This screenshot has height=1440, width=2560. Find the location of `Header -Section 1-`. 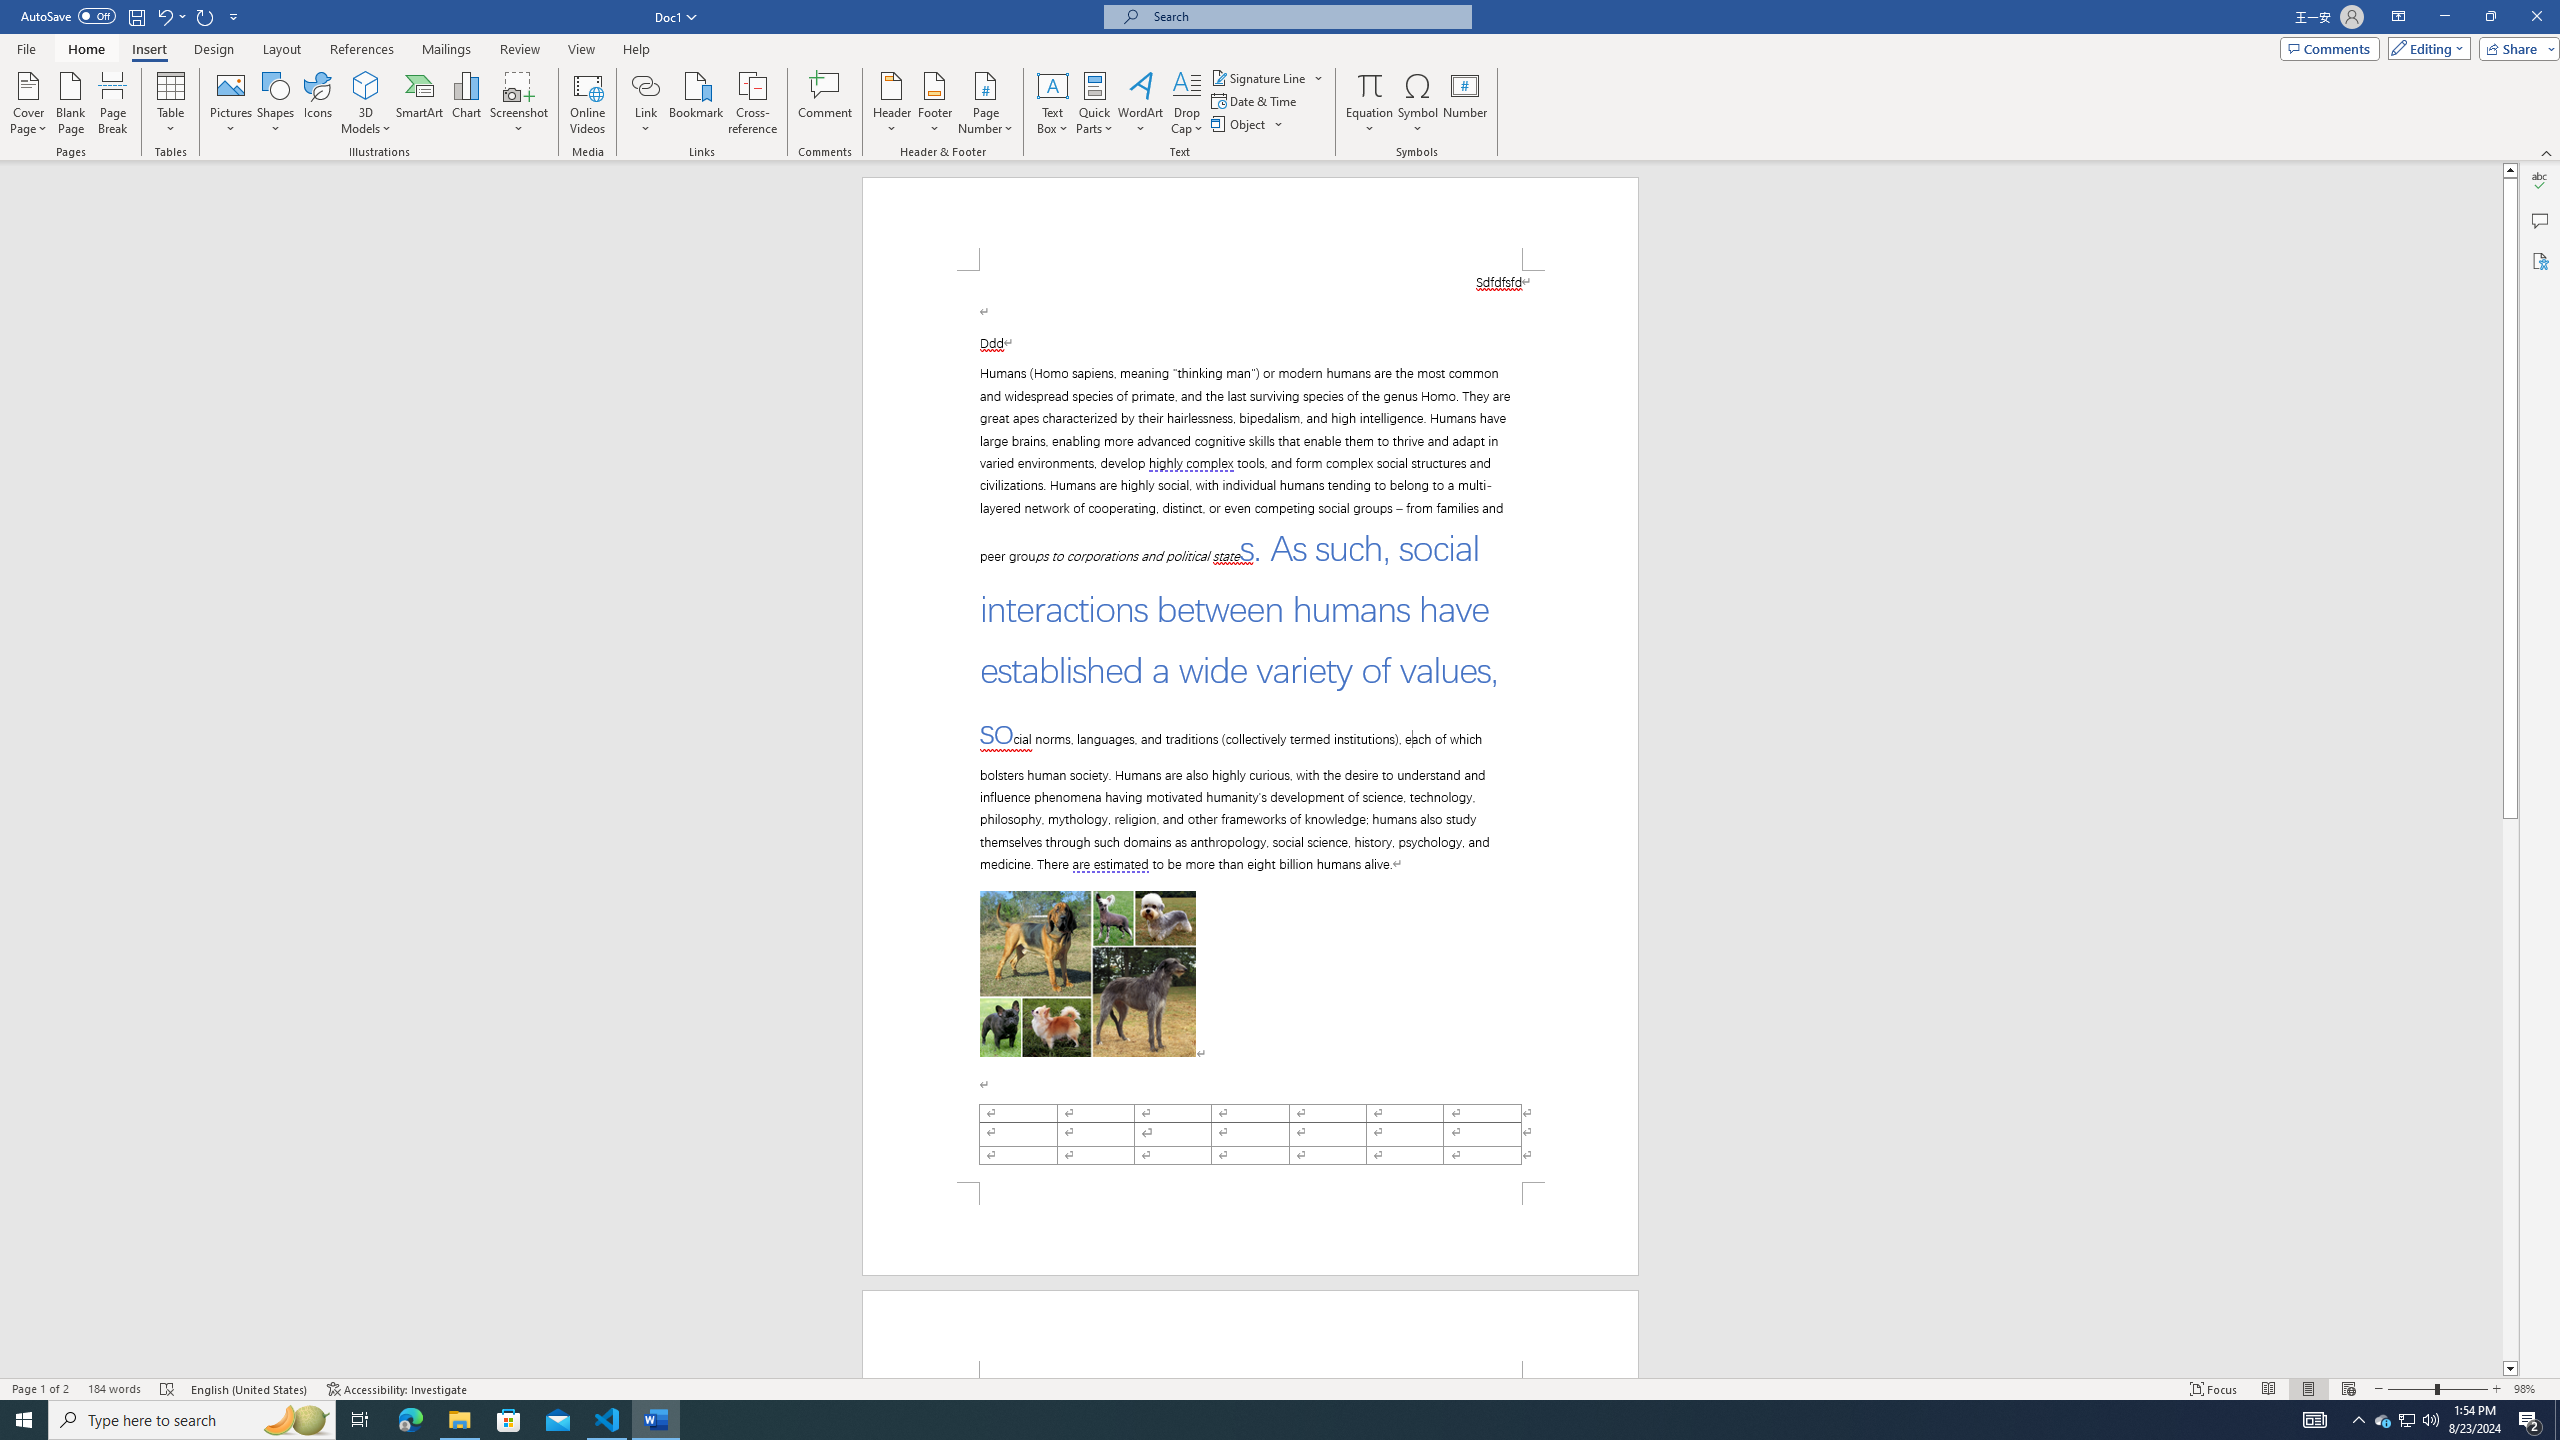

Header -Section 1- is located at coordinates (1250, 1334).